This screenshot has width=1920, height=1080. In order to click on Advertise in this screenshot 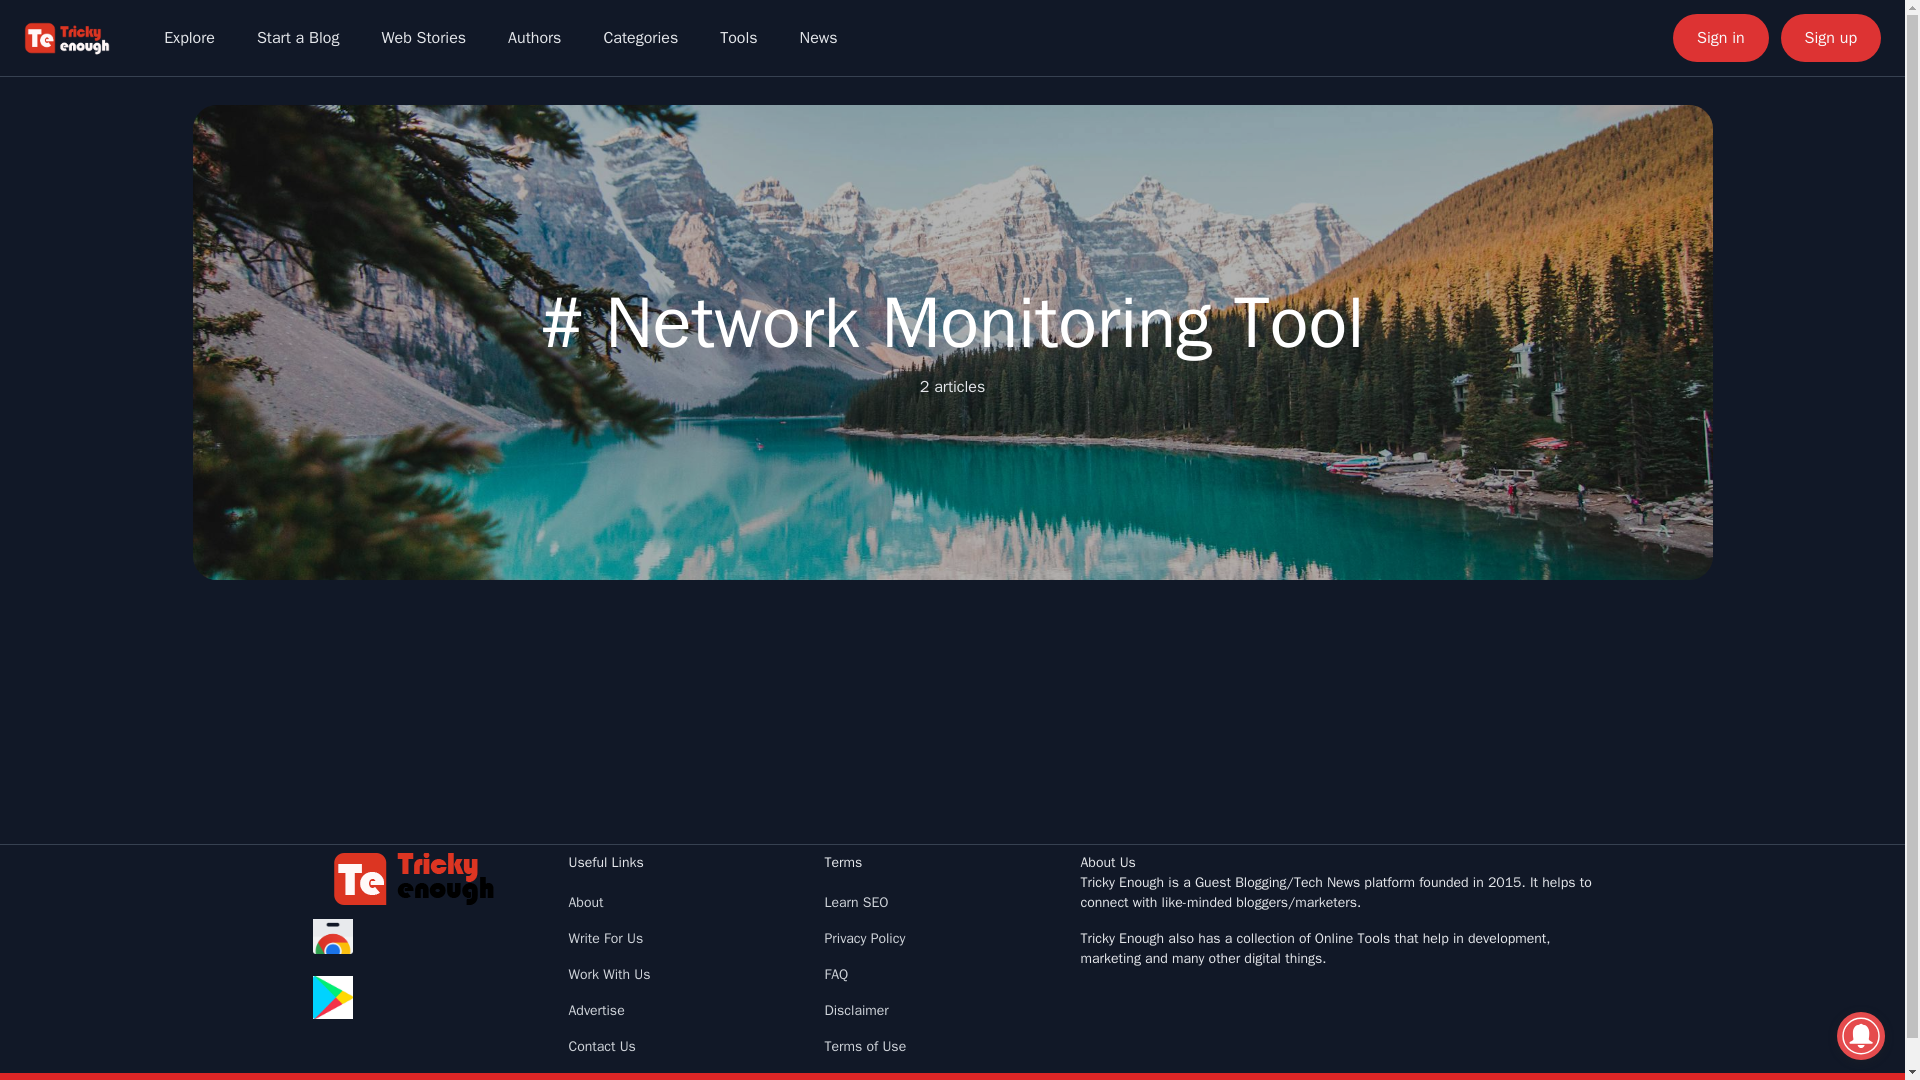, I will do `click(596, 1010)`.